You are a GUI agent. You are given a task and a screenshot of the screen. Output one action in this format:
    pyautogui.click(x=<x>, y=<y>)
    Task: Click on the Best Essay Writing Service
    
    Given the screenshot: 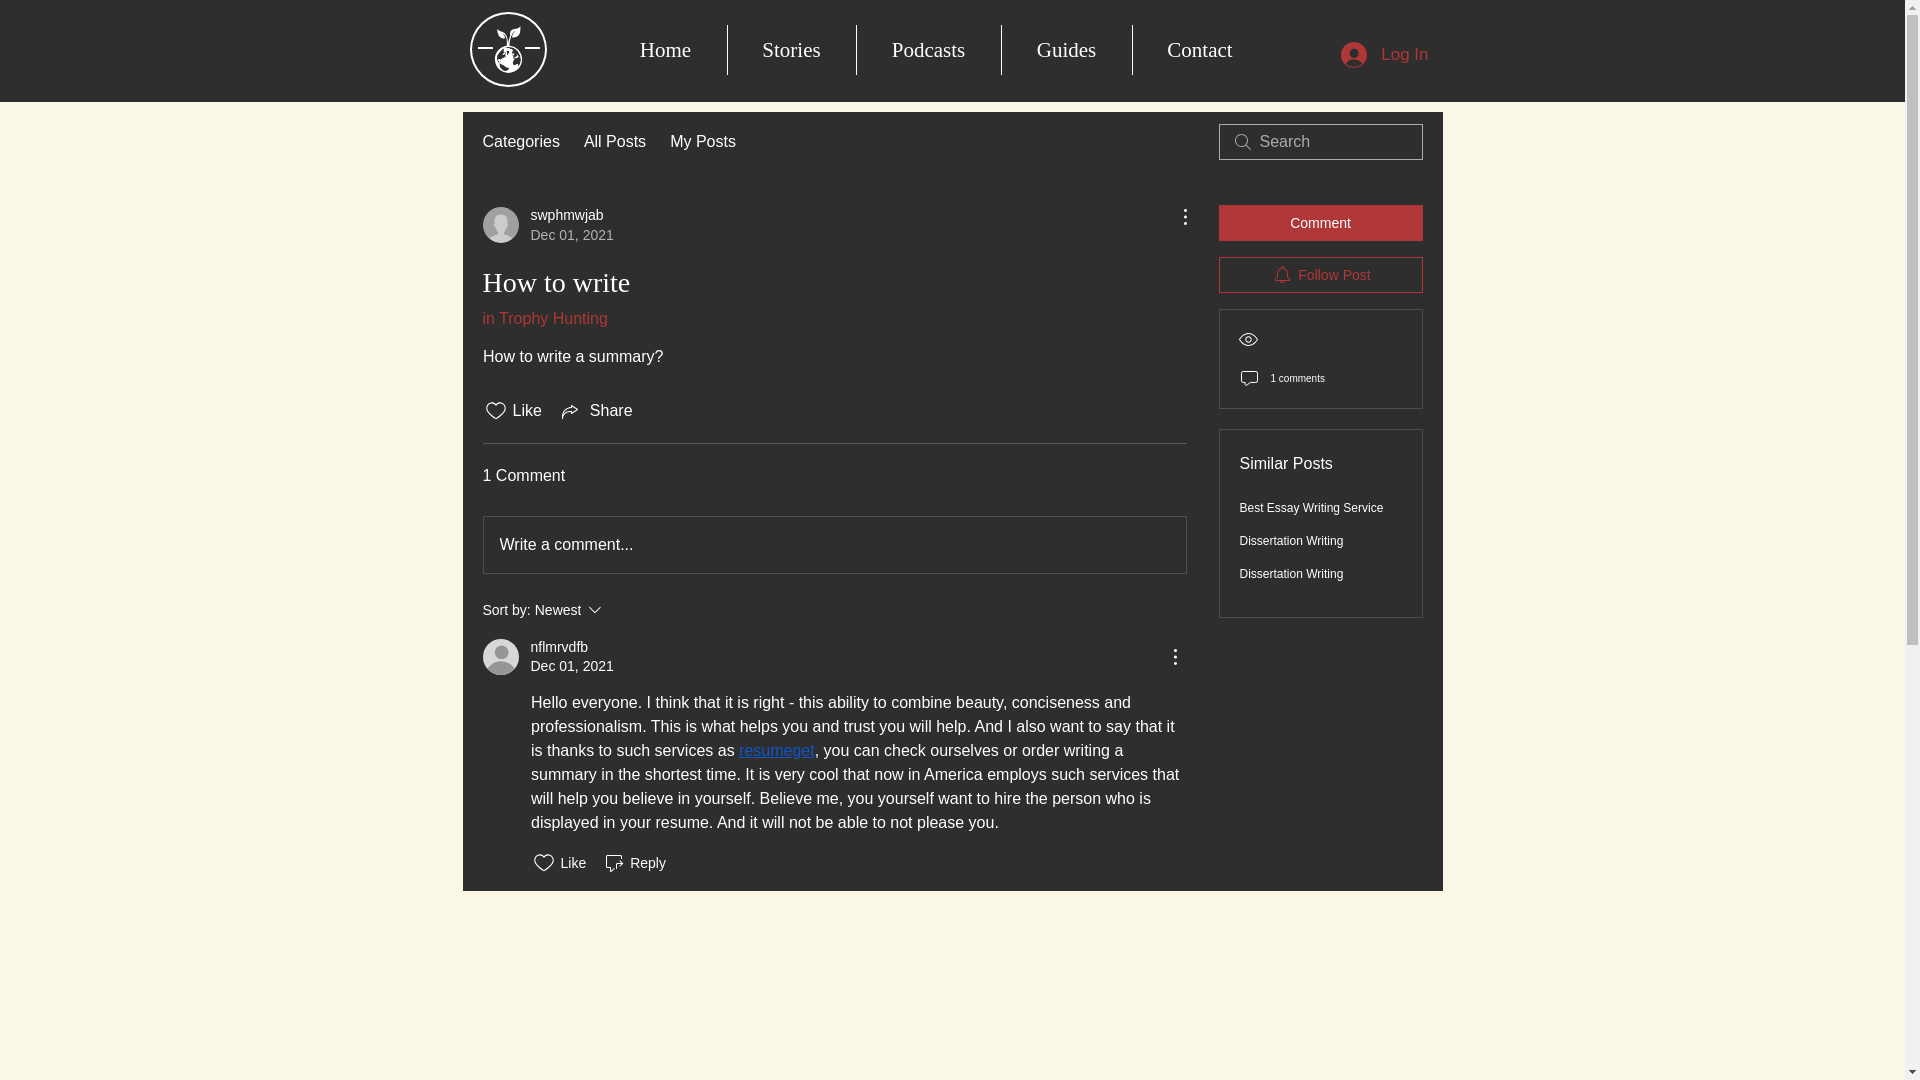 What is the action you would take?
    pyautogui.click(x=558, y=647)
    